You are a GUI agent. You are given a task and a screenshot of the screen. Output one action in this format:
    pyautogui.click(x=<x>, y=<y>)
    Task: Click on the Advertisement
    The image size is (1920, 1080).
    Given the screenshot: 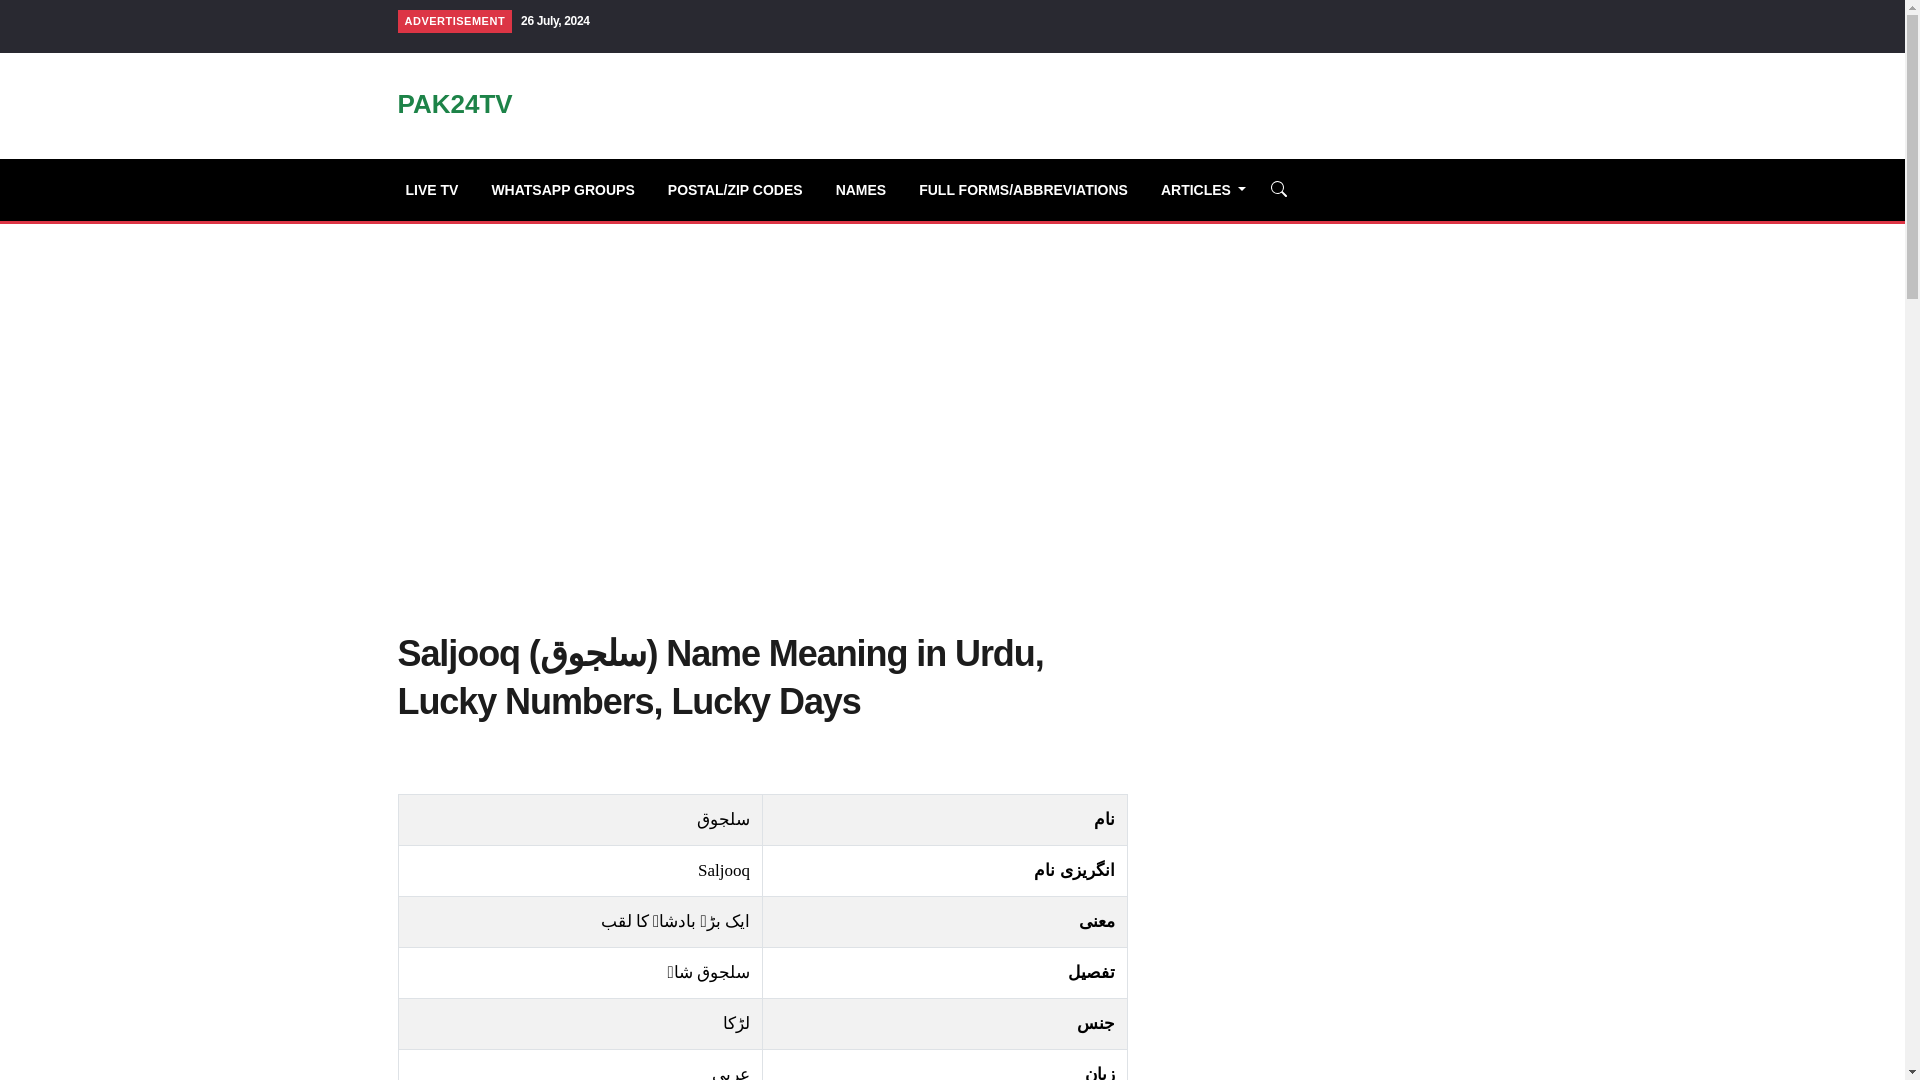 What is the action you would take?
    pyautogui.click(x=1331, y=780)
    